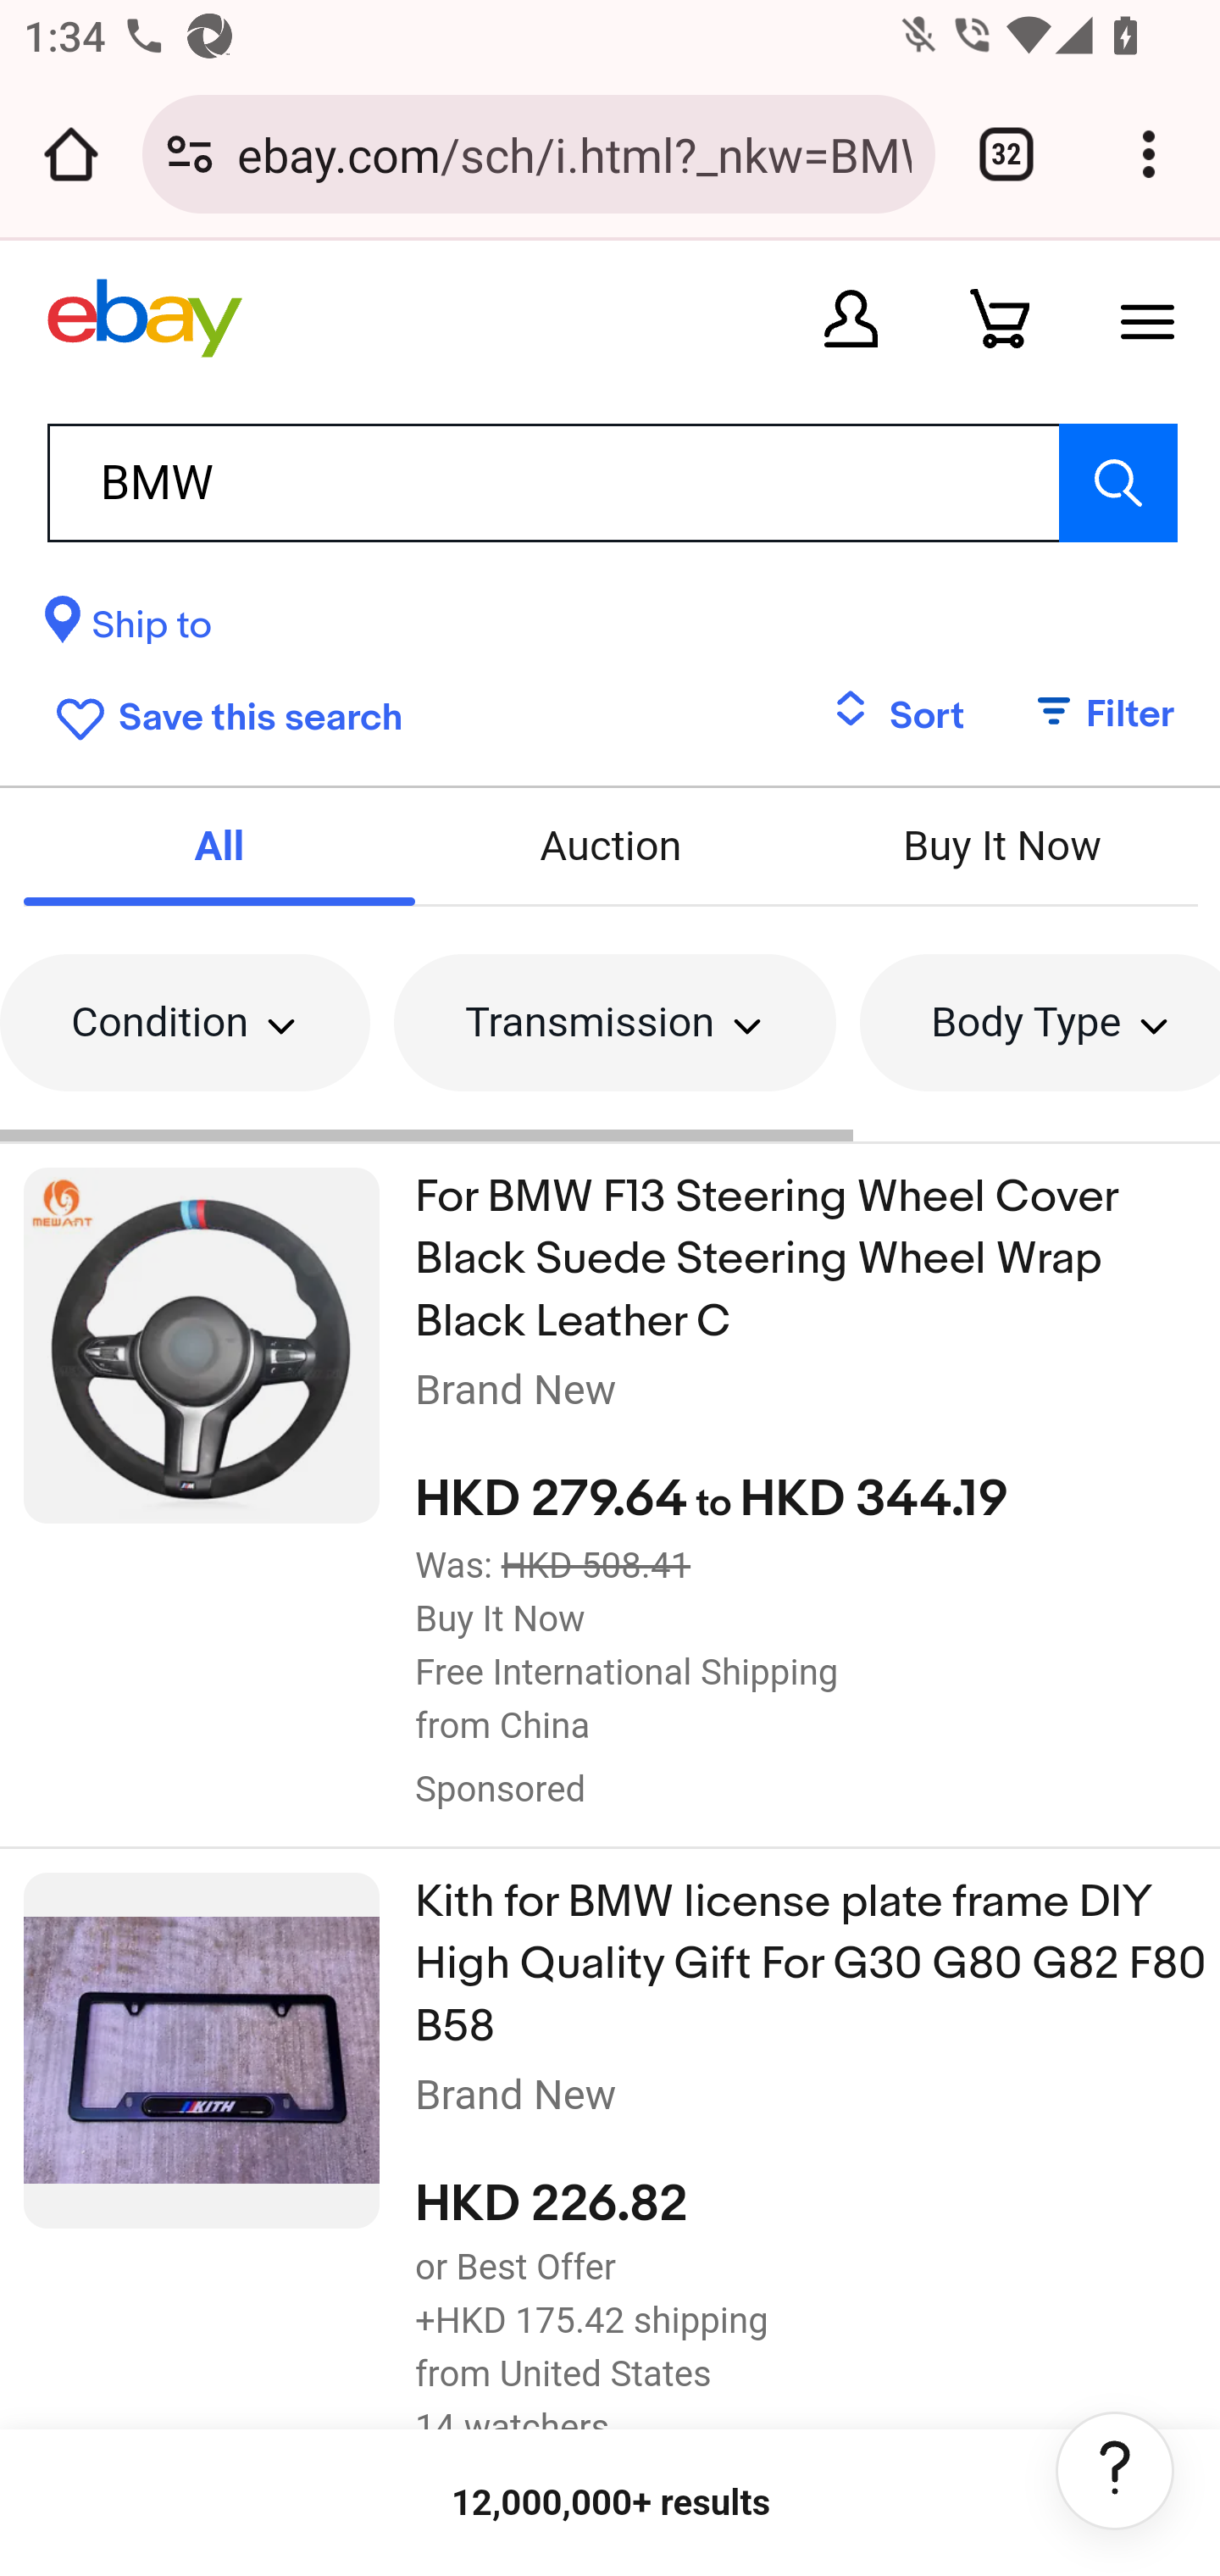 This screenshot has height=2576, width=1220. What do you see at coordinates (1114, 2470) in the screenshot?
I see `Help` at bounding box center [1114, 2470].